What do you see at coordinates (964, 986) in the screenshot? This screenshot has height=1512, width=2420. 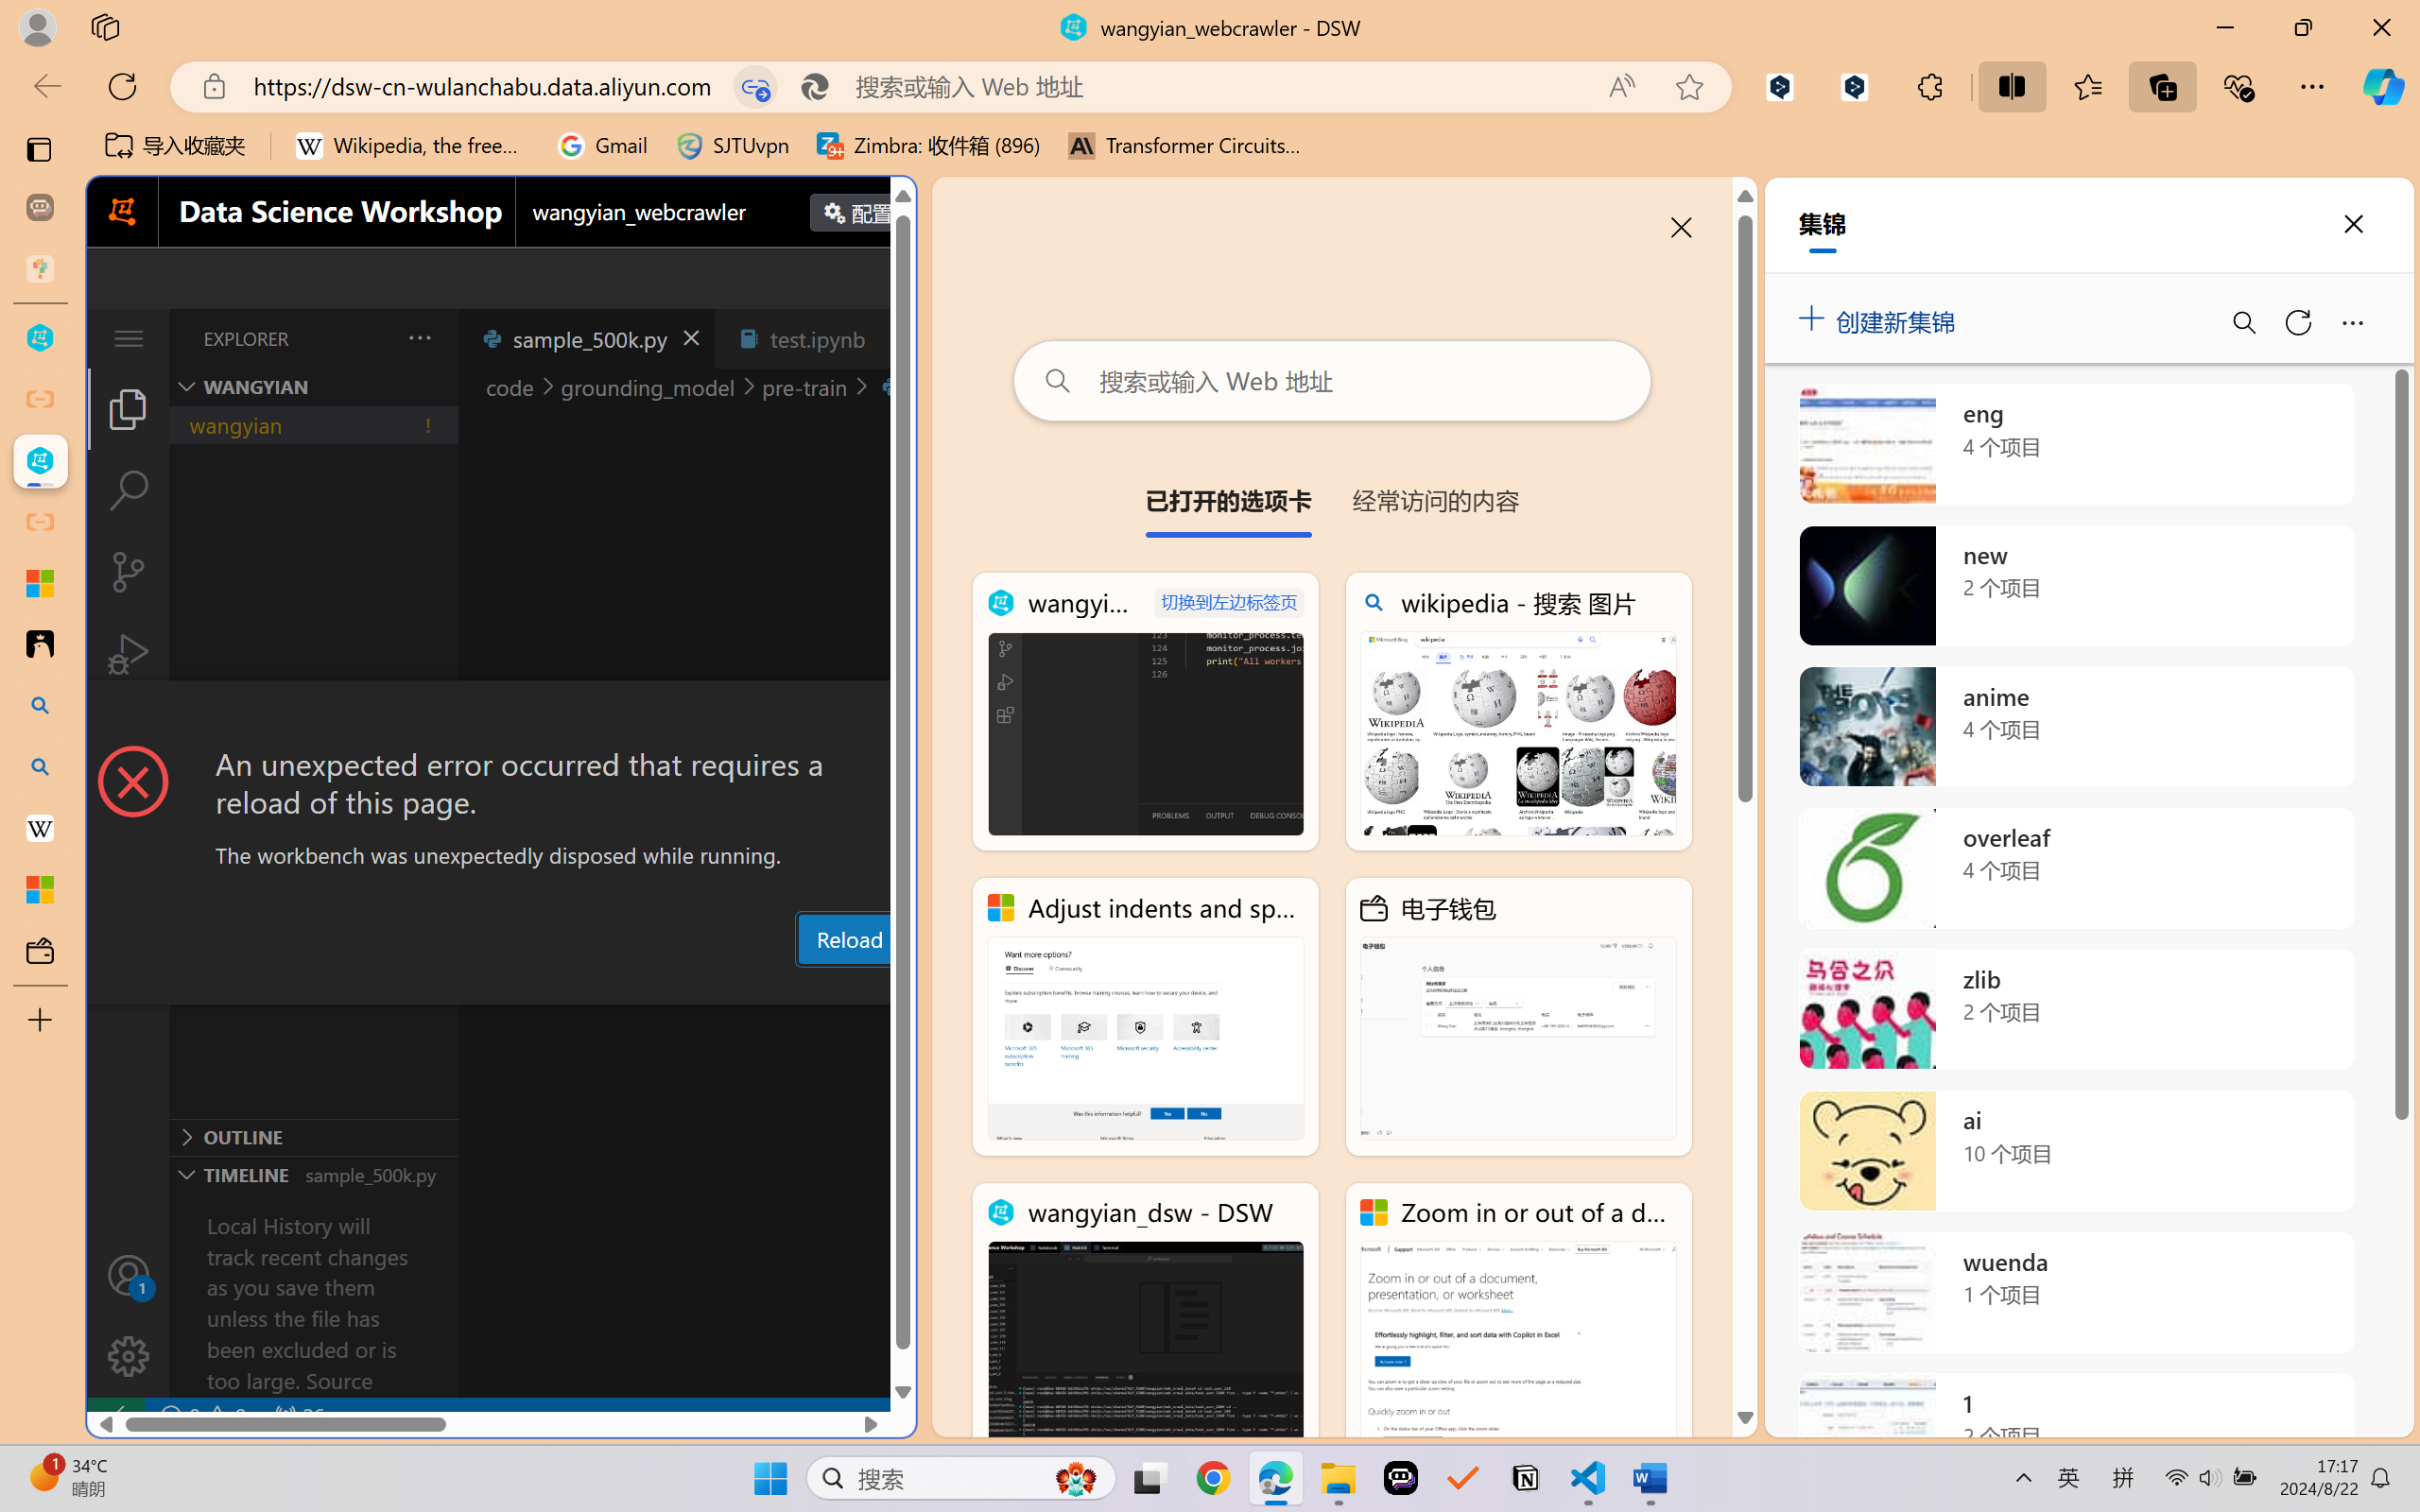 I see `Terminal (Ctrl+`)` at bounding box center [964, 986].